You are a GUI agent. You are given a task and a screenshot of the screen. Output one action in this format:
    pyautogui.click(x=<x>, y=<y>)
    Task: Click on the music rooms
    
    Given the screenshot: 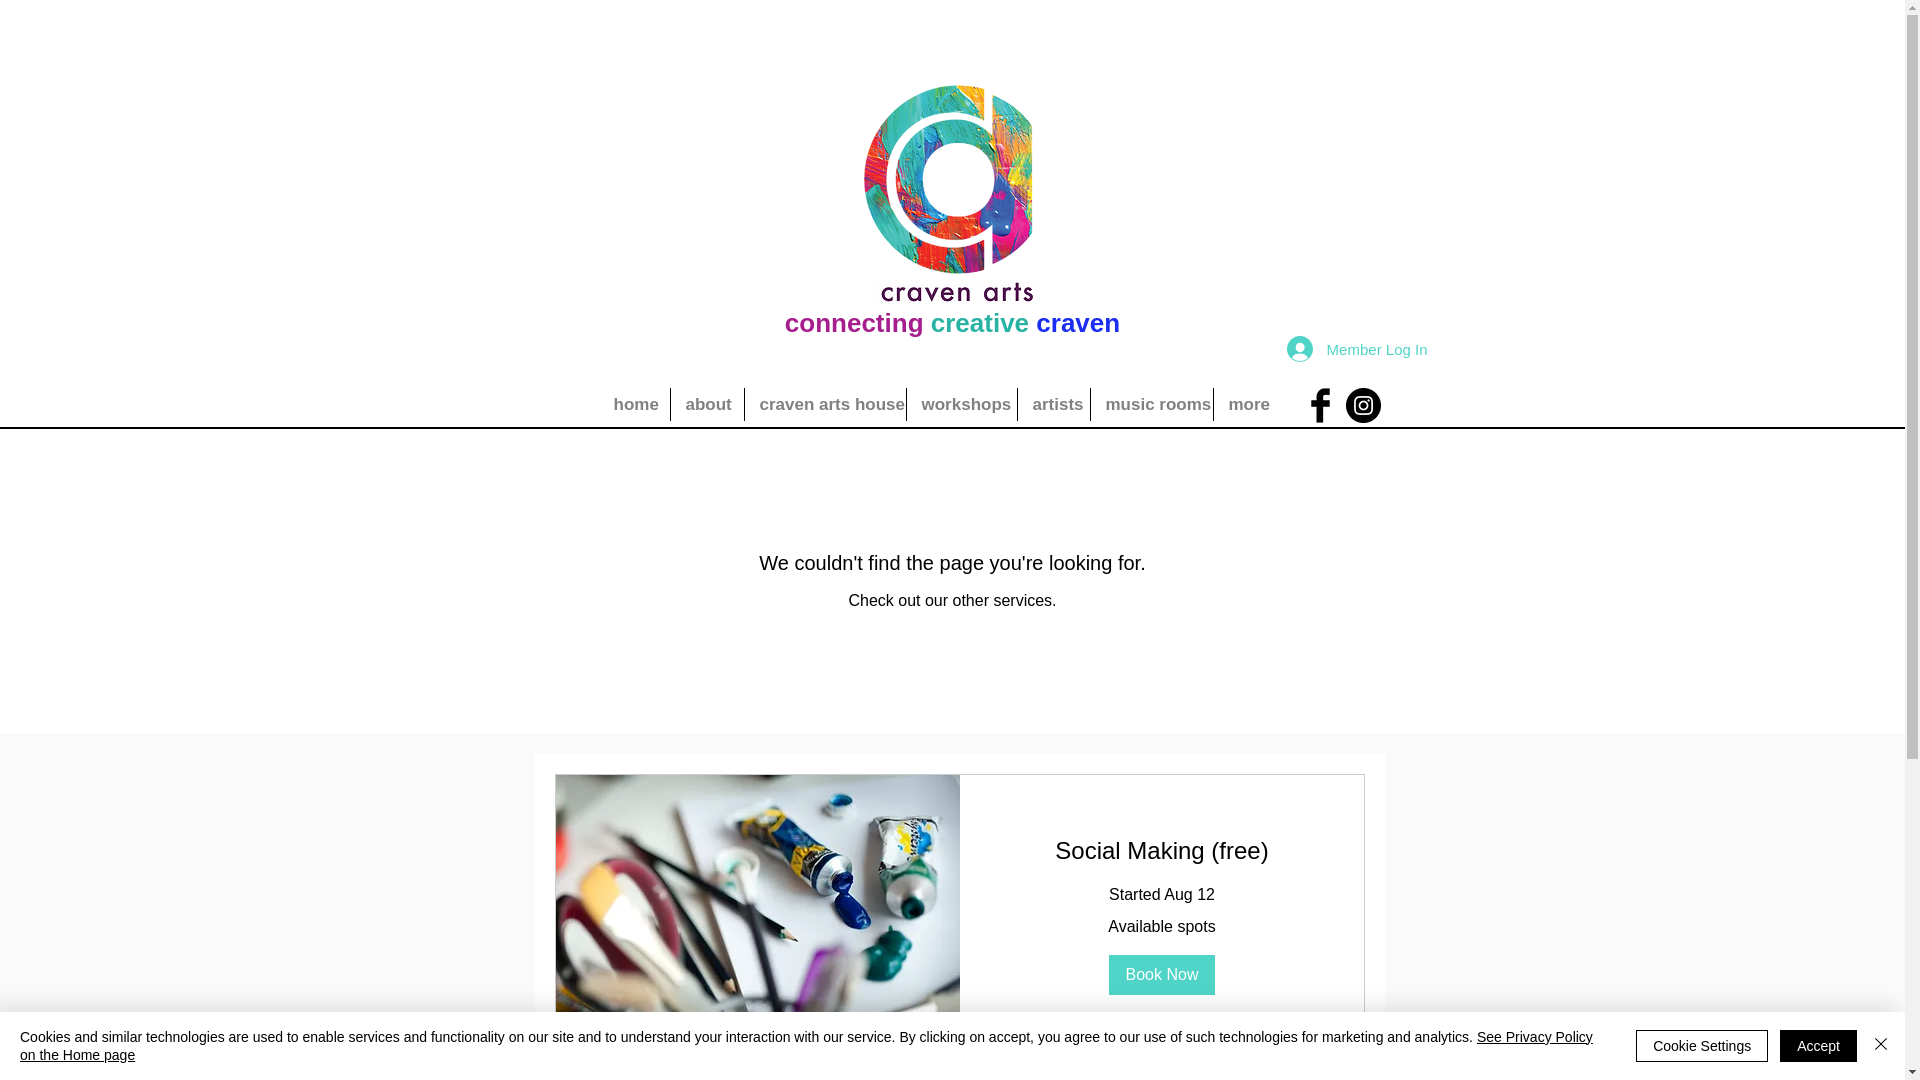 What is the action you would take?
    pyautogui.click(x=1150, y=404)
    